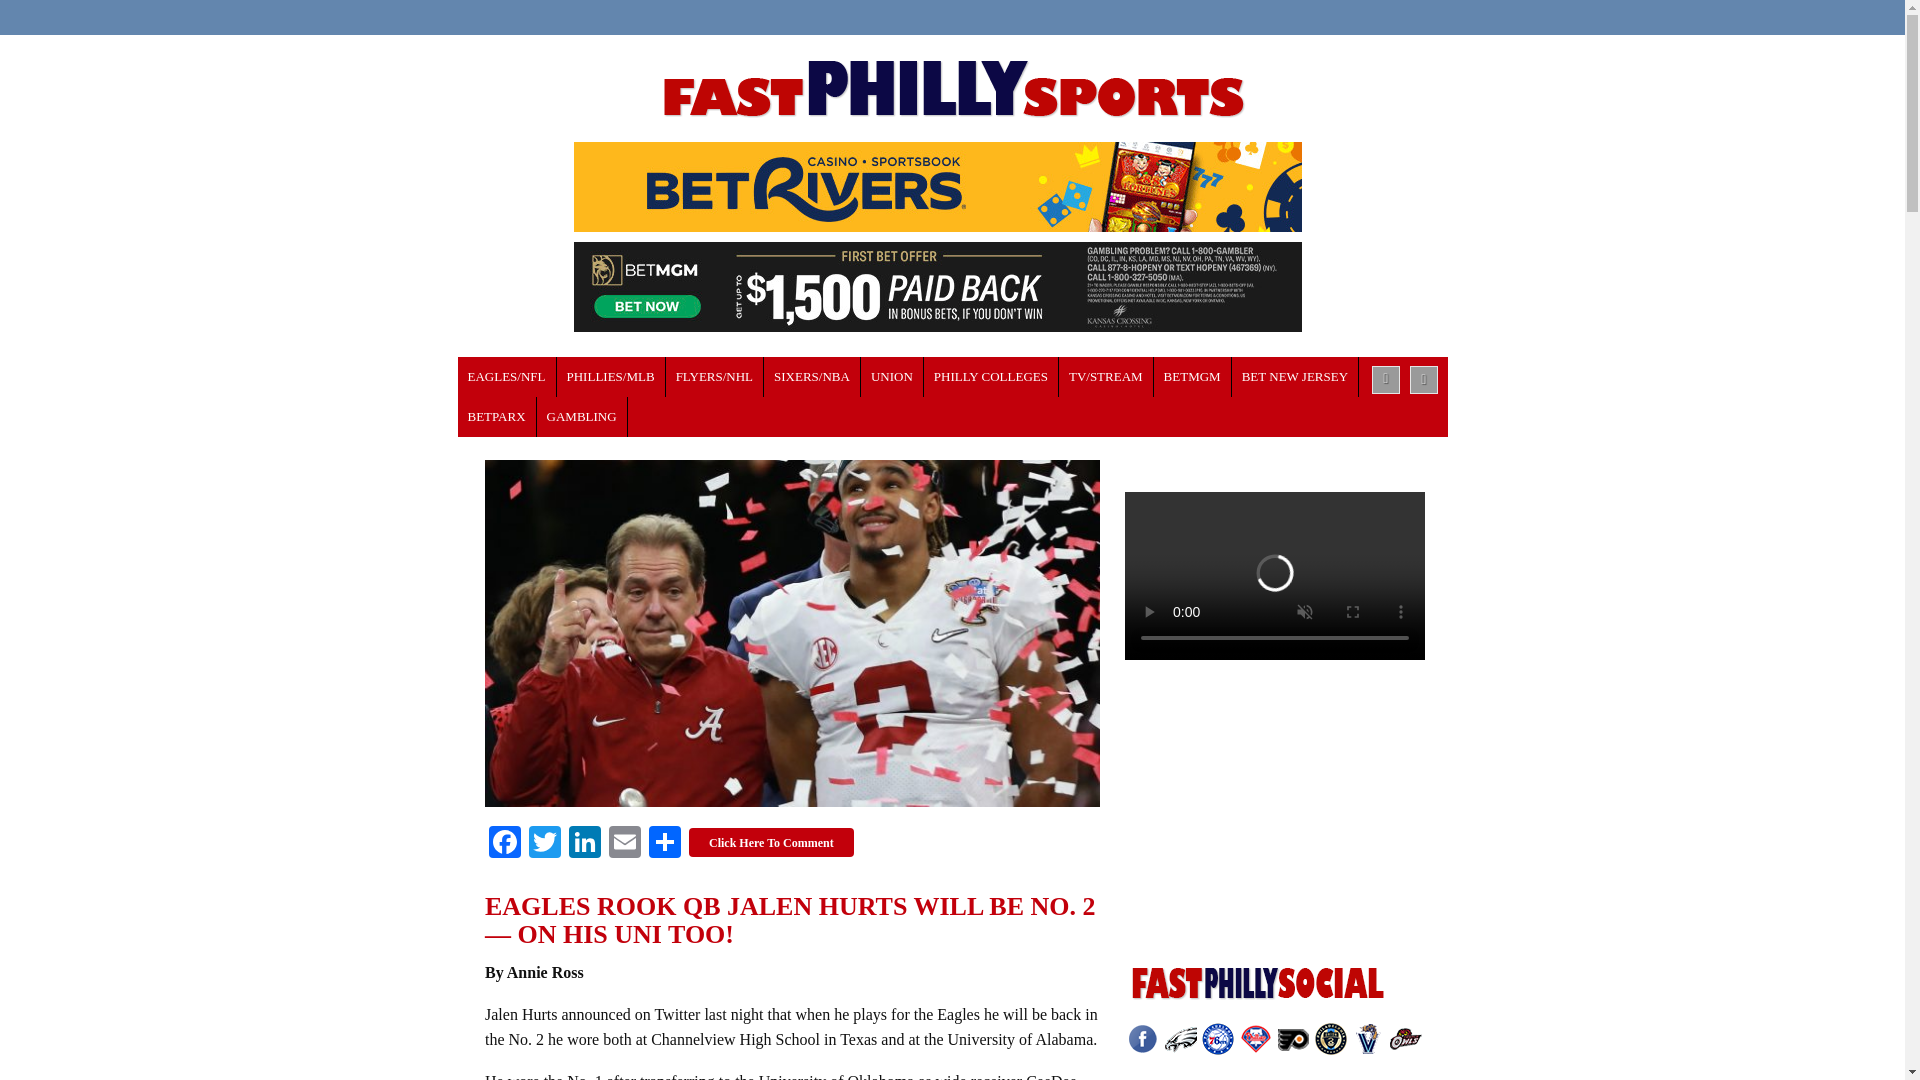  I want to click on BETMGM, so click(1192, 377).